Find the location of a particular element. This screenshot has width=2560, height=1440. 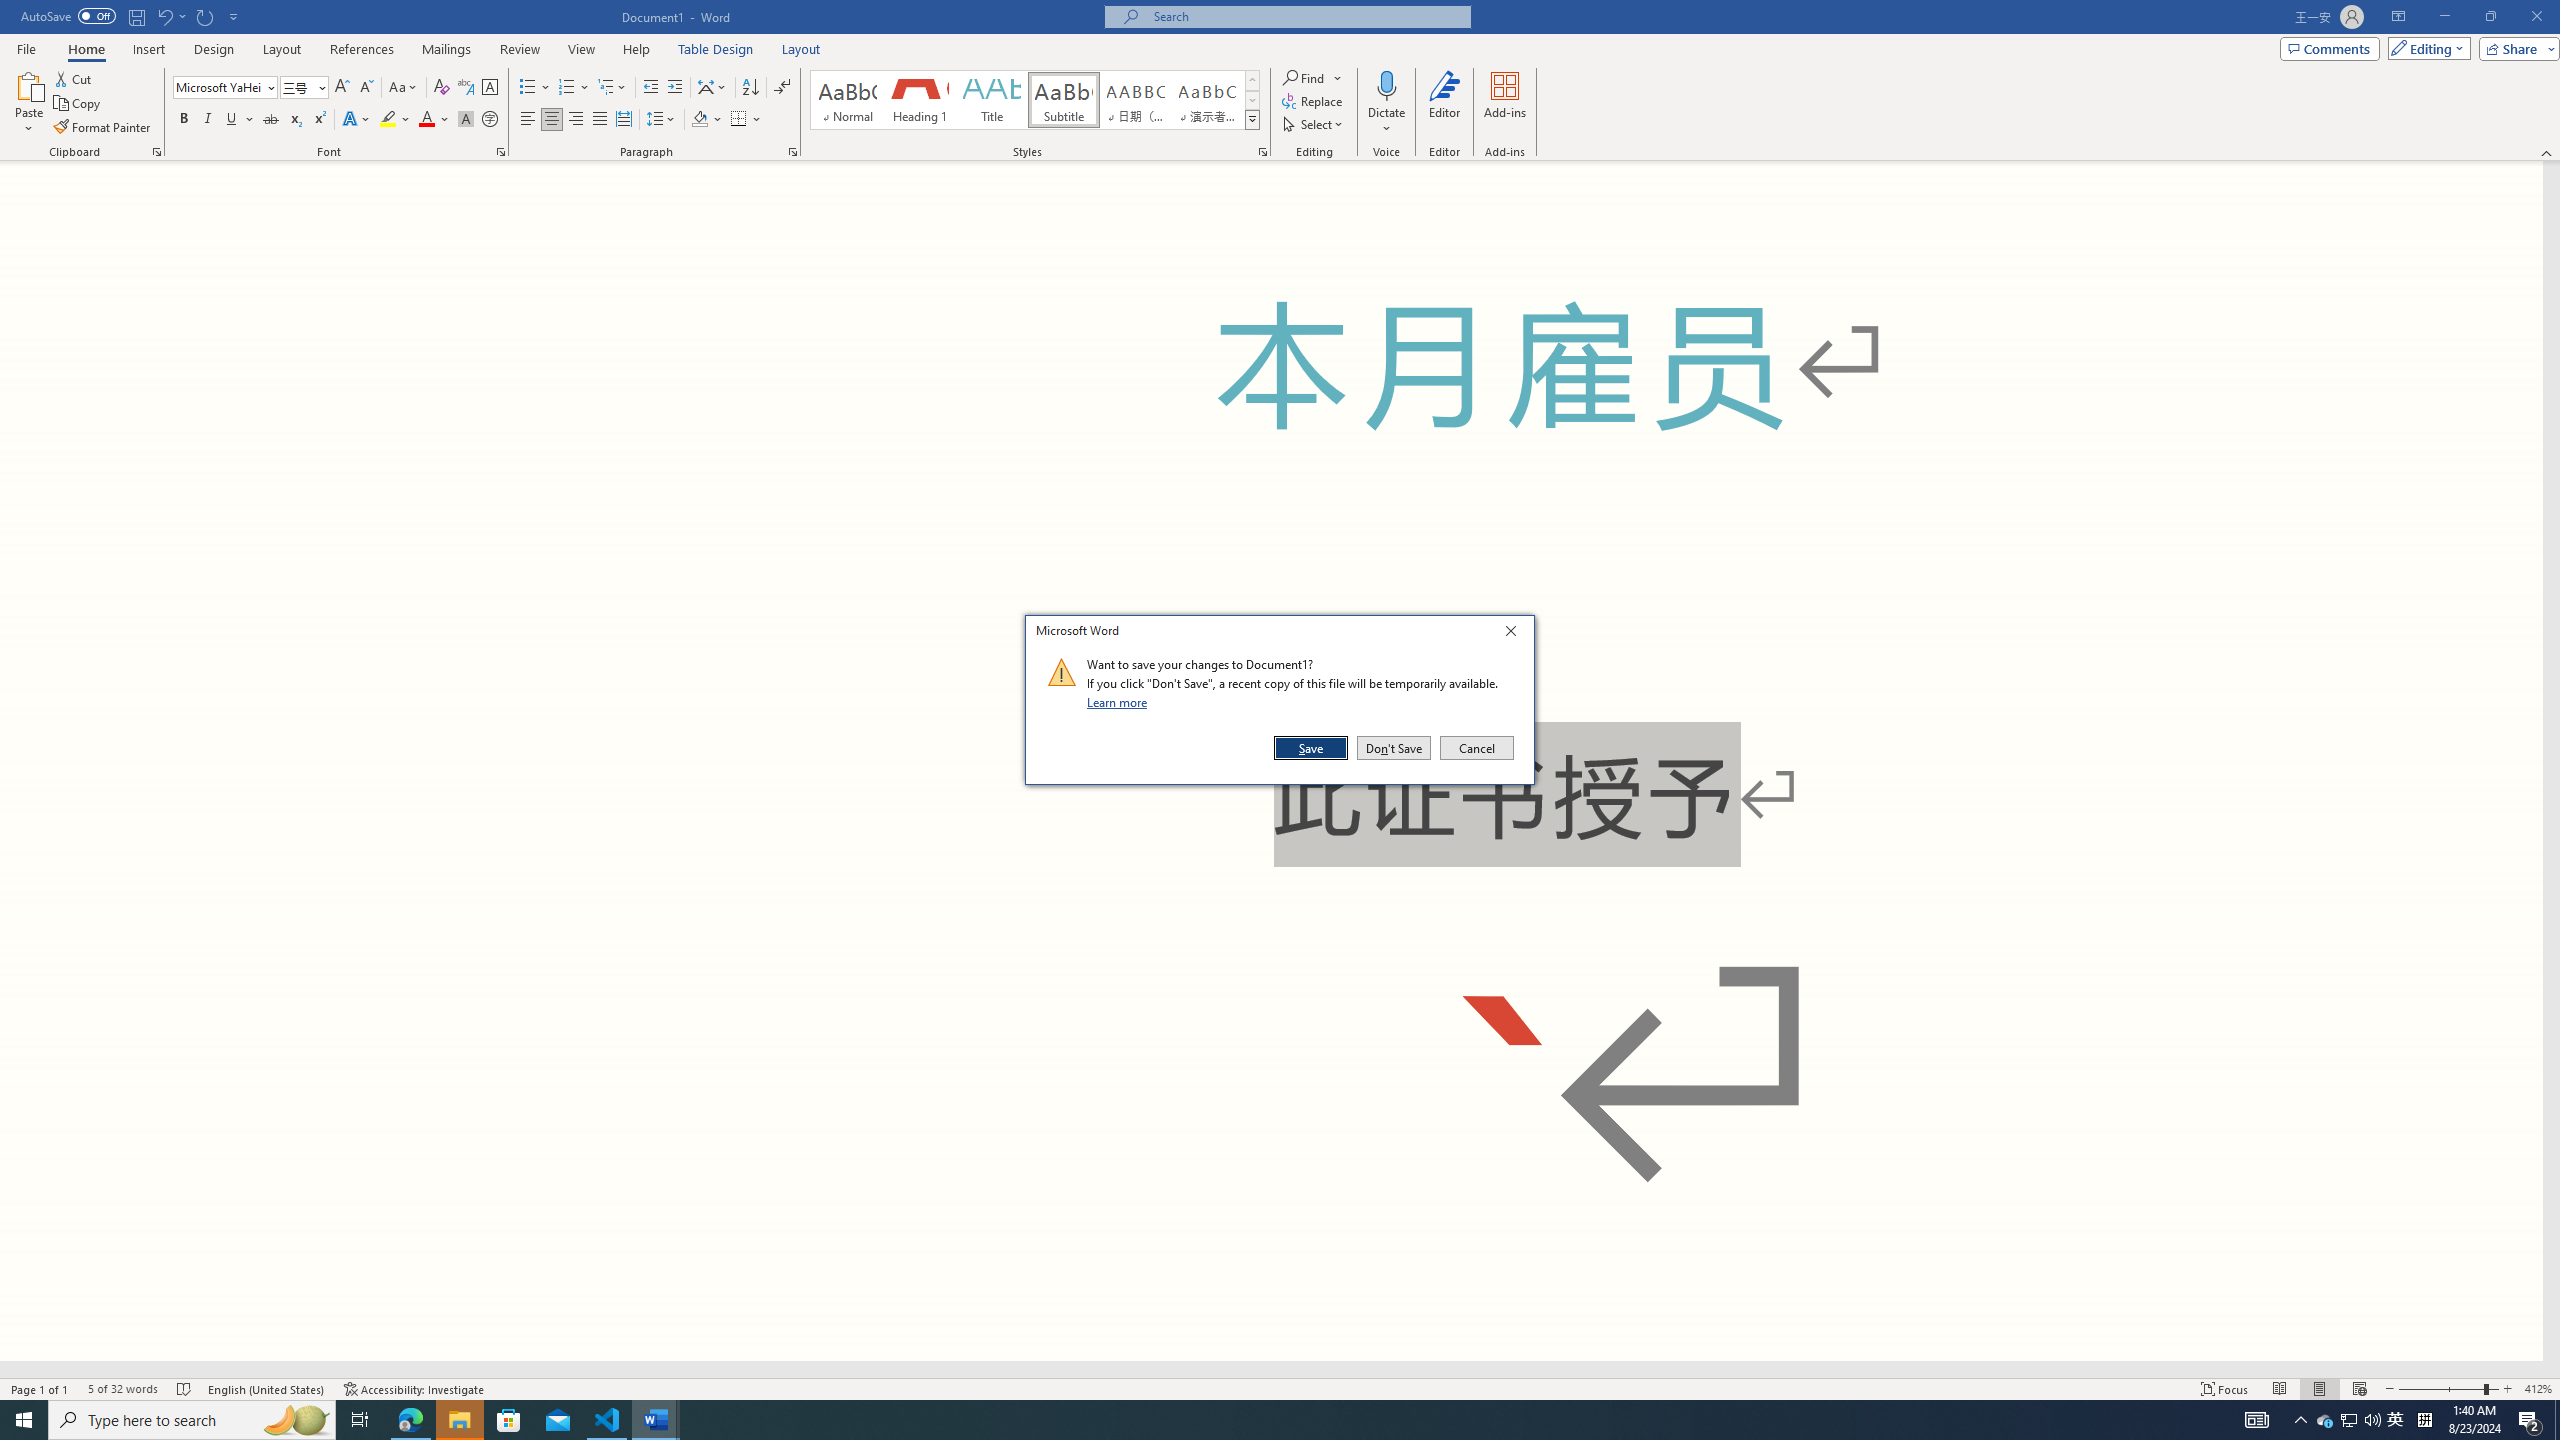

Subtitle is located at coordinates (1064, 100).